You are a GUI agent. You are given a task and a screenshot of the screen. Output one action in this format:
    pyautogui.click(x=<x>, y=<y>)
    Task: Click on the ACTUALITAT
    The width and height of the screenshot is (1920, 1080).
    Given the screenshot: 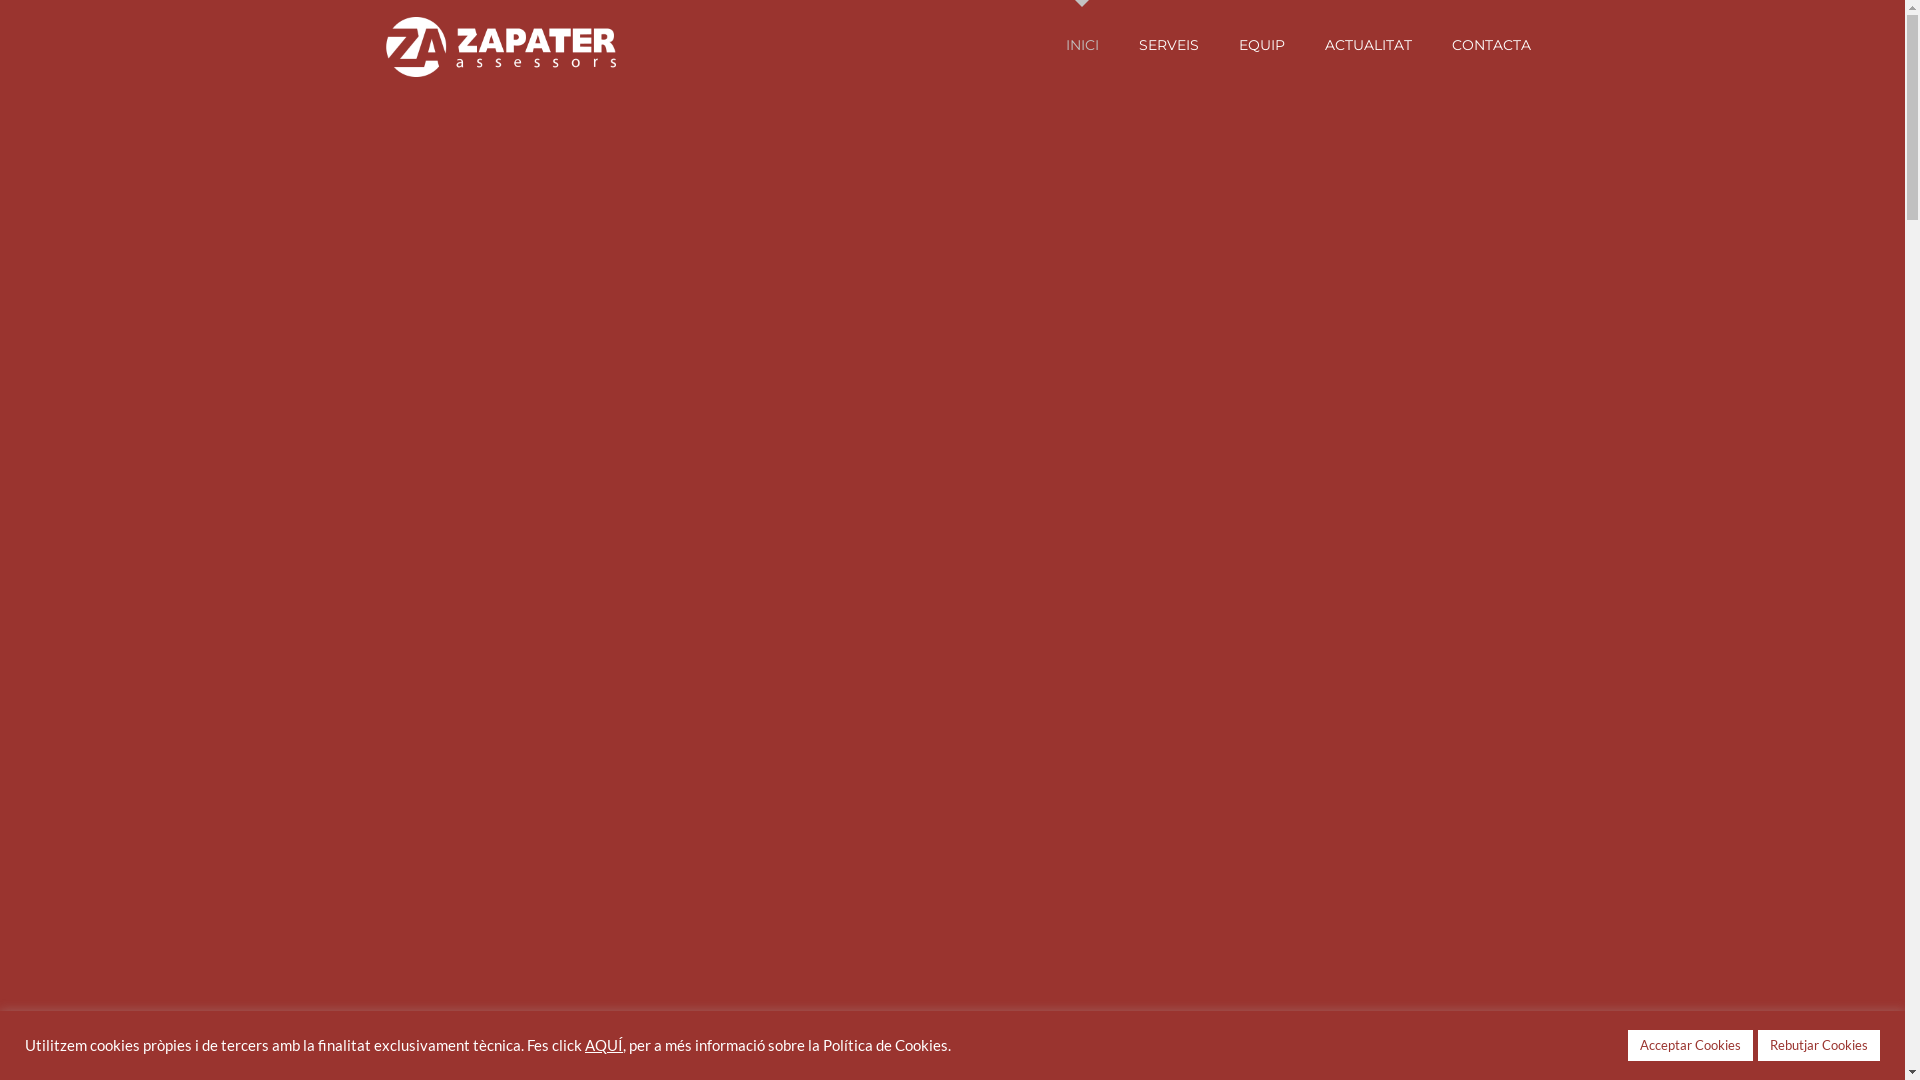 What is the action you would take?
    pyautogui.click(x=1368, y=45)
    